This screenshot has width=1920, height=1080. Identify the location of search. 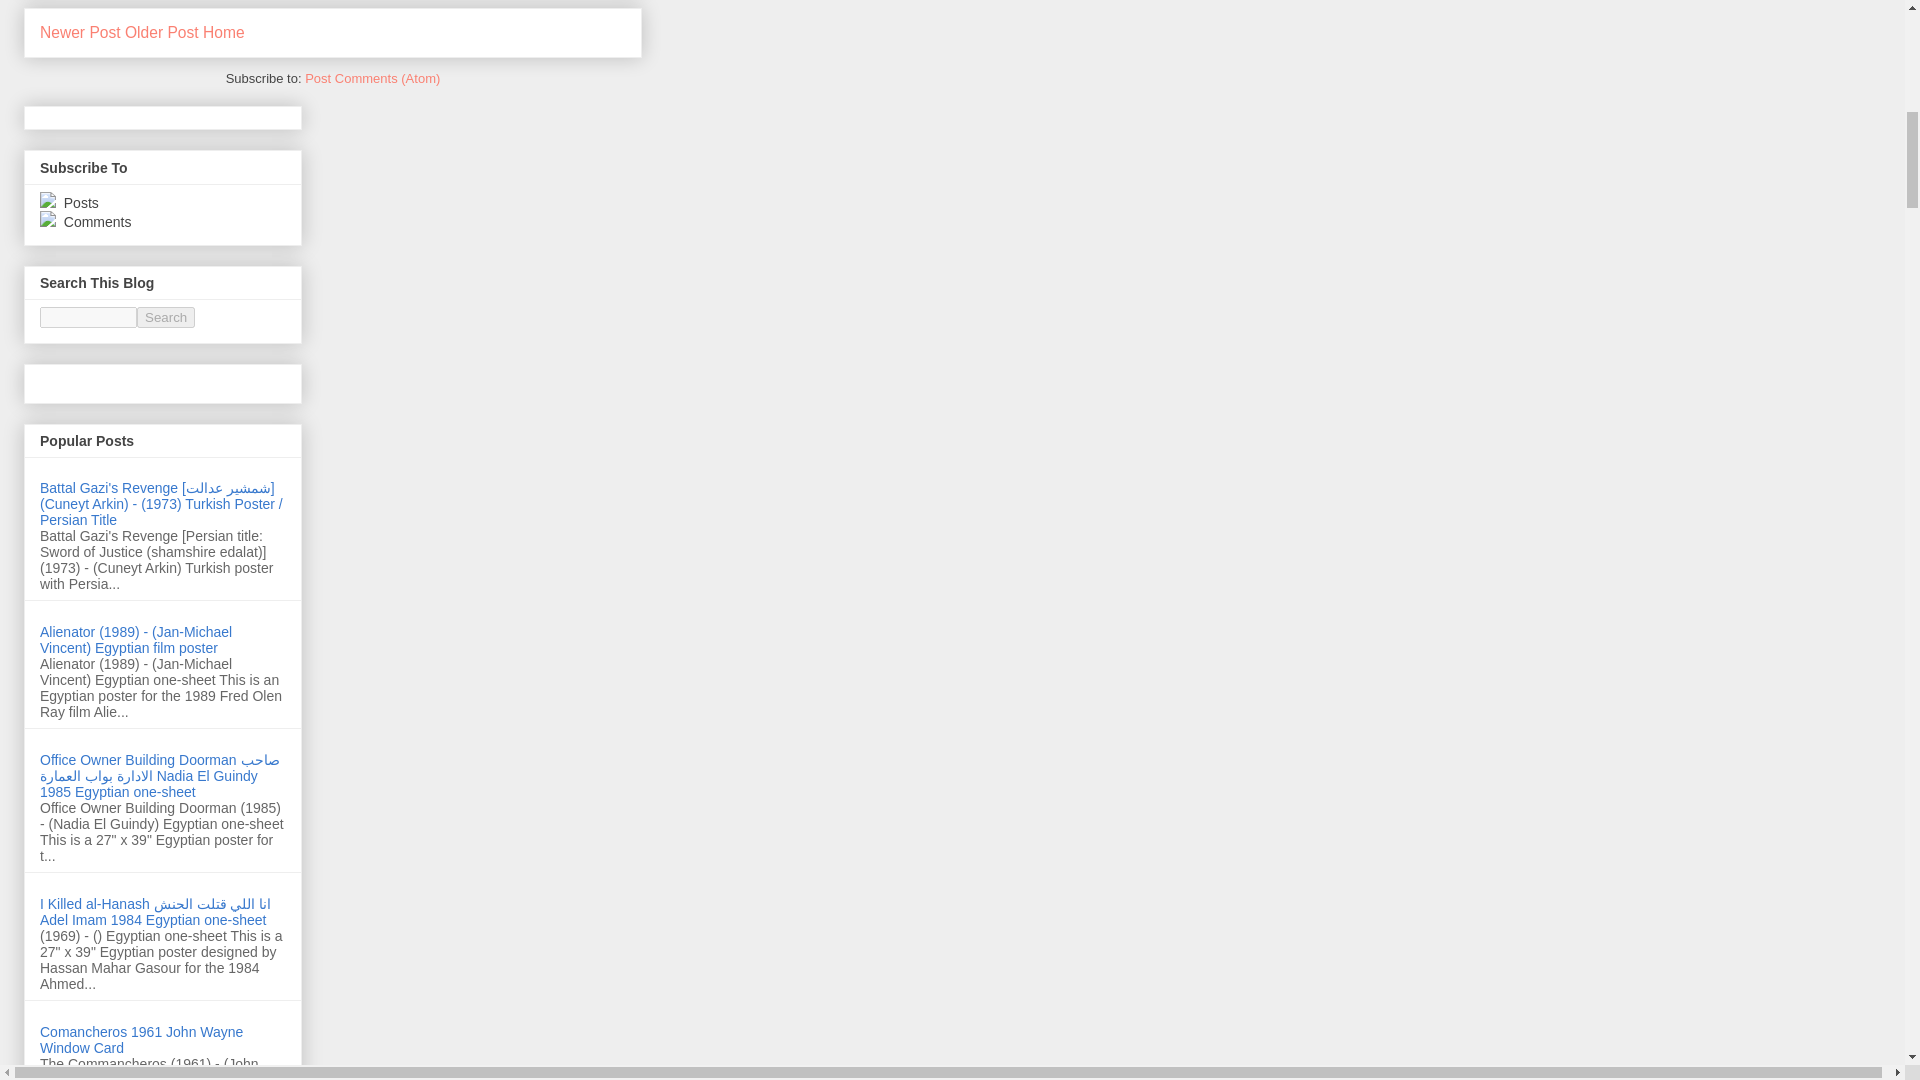
(88, 317).